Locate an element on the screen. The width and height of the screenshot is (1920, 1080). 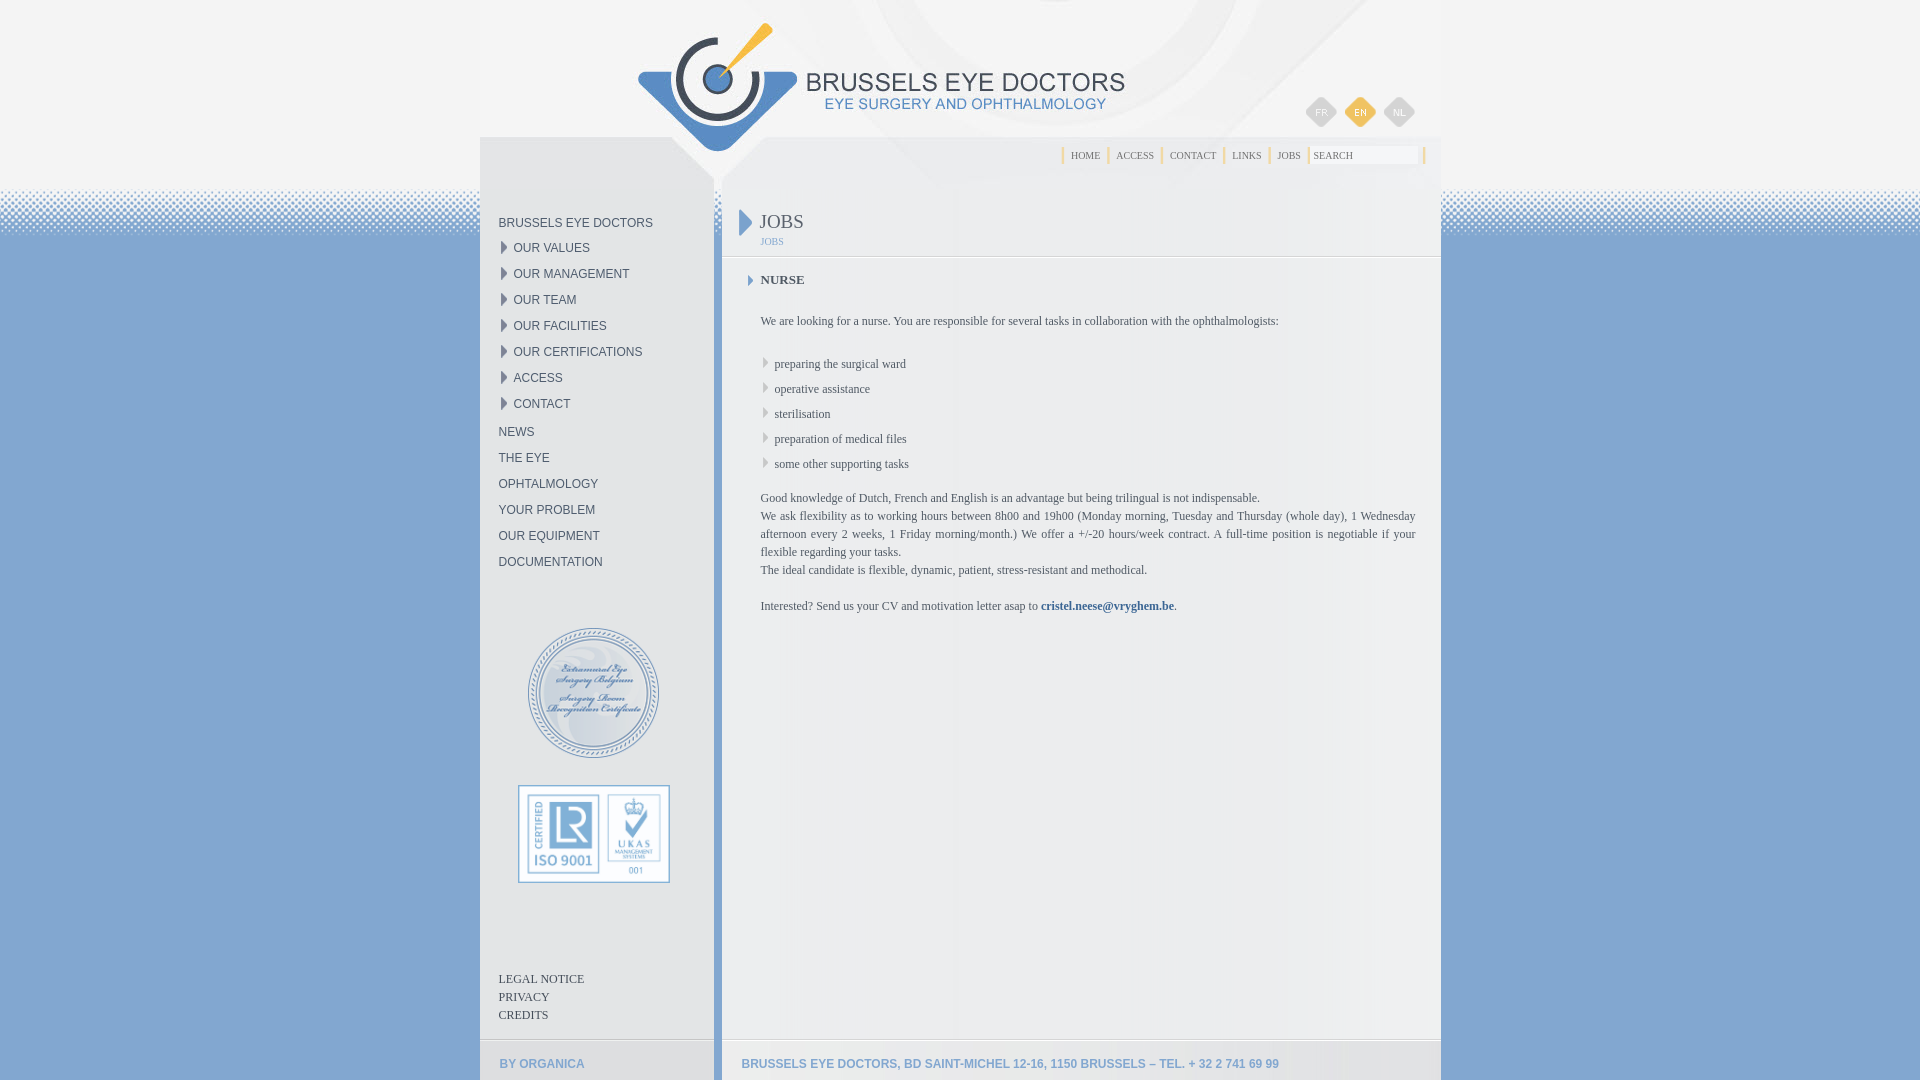
THE EYE is located at coordinates (524, 458).